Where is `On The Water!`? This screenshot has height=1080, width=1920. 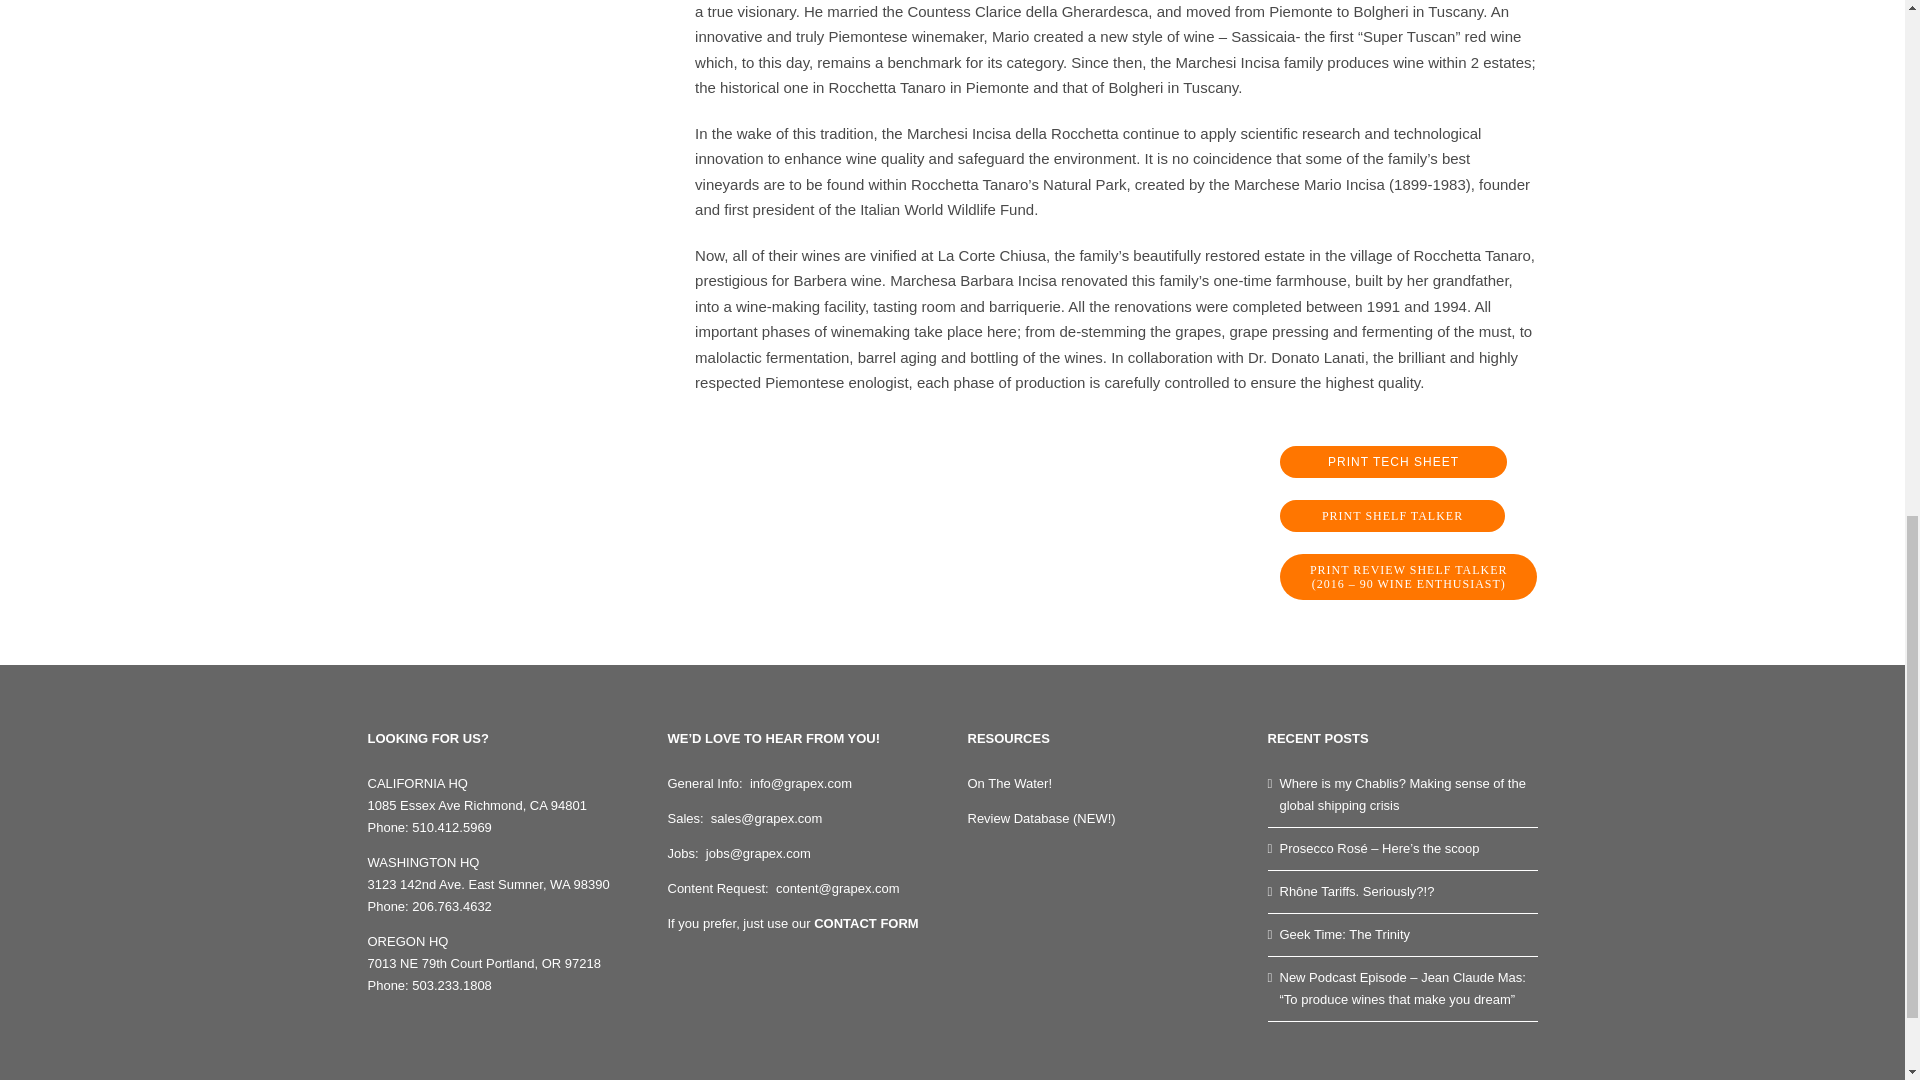 On The Water! is located at coordinates (1010, 783).